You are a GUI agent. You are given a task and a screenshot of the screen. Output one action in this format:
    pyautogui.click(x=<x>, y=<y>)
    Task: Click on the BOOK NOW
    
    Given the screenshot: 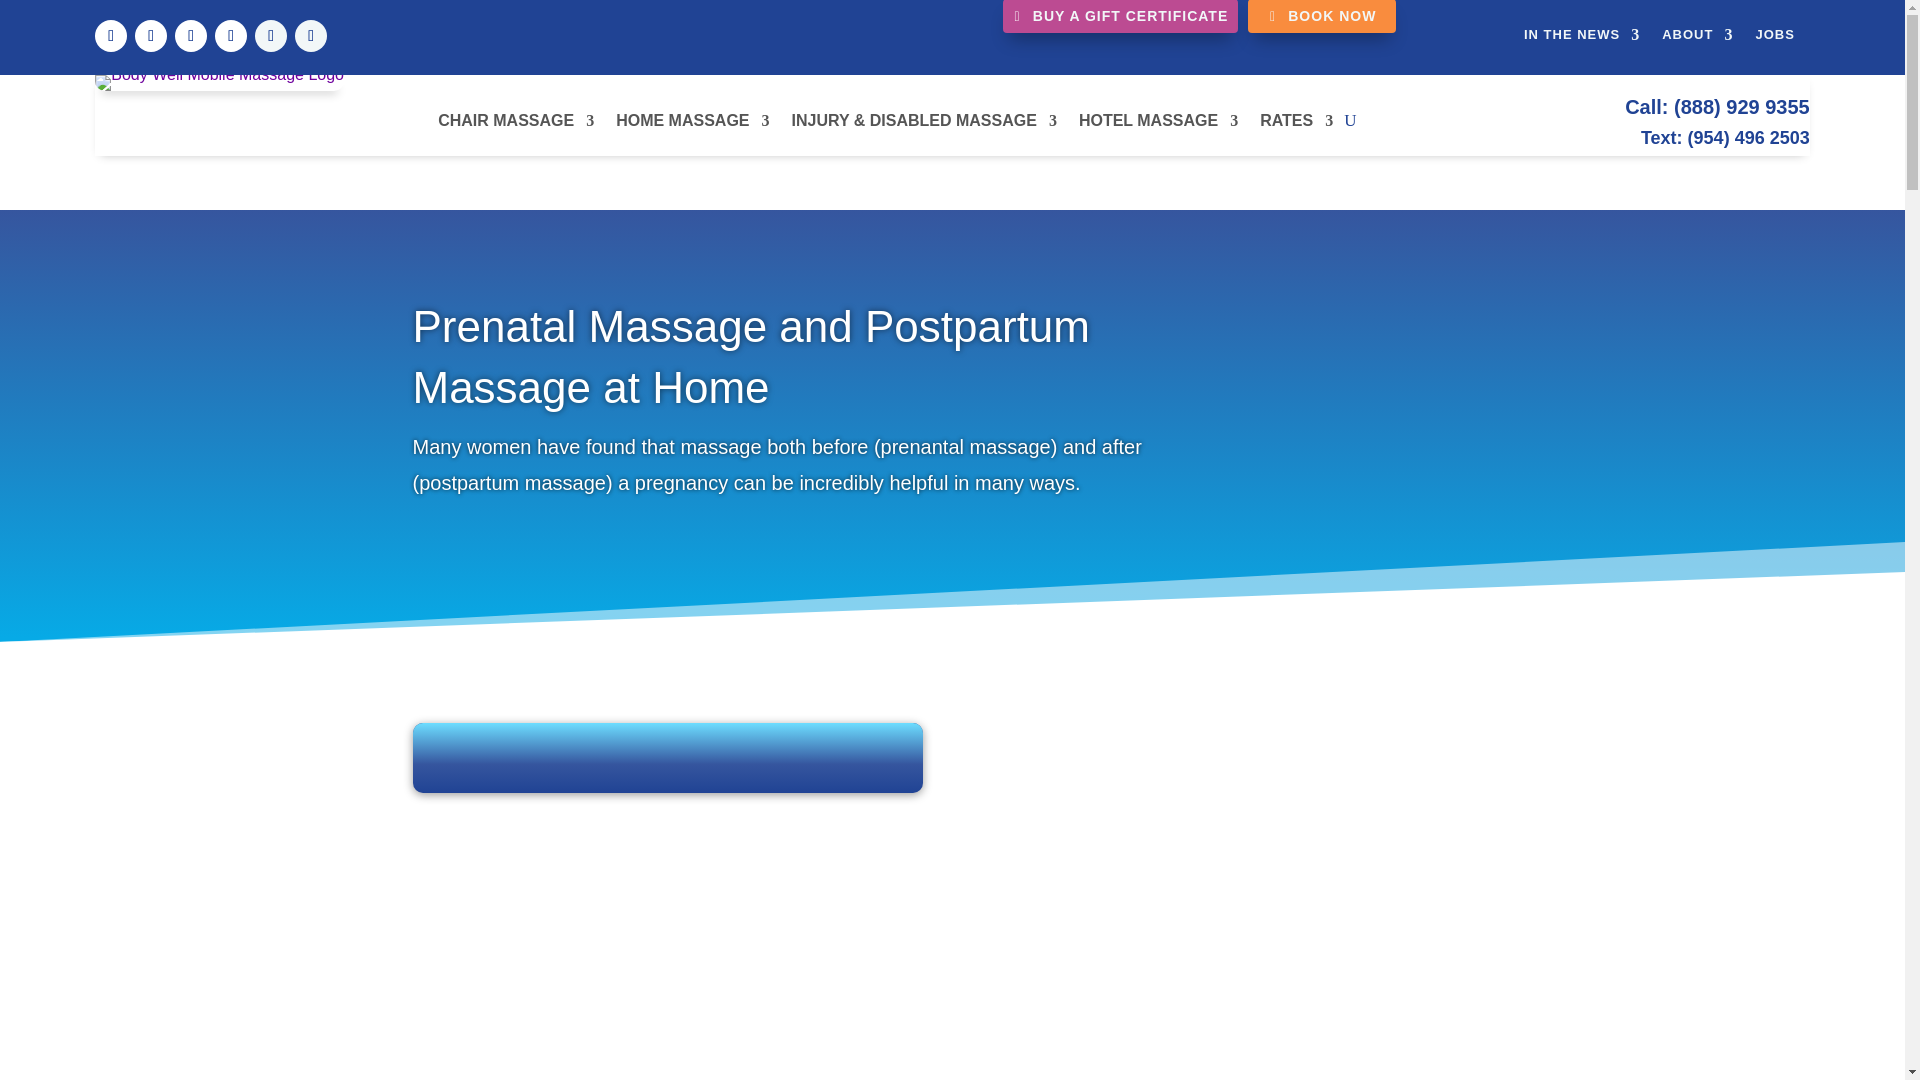 What is the action you would take?
    pyautogui.click(x=1322, y=16)
    